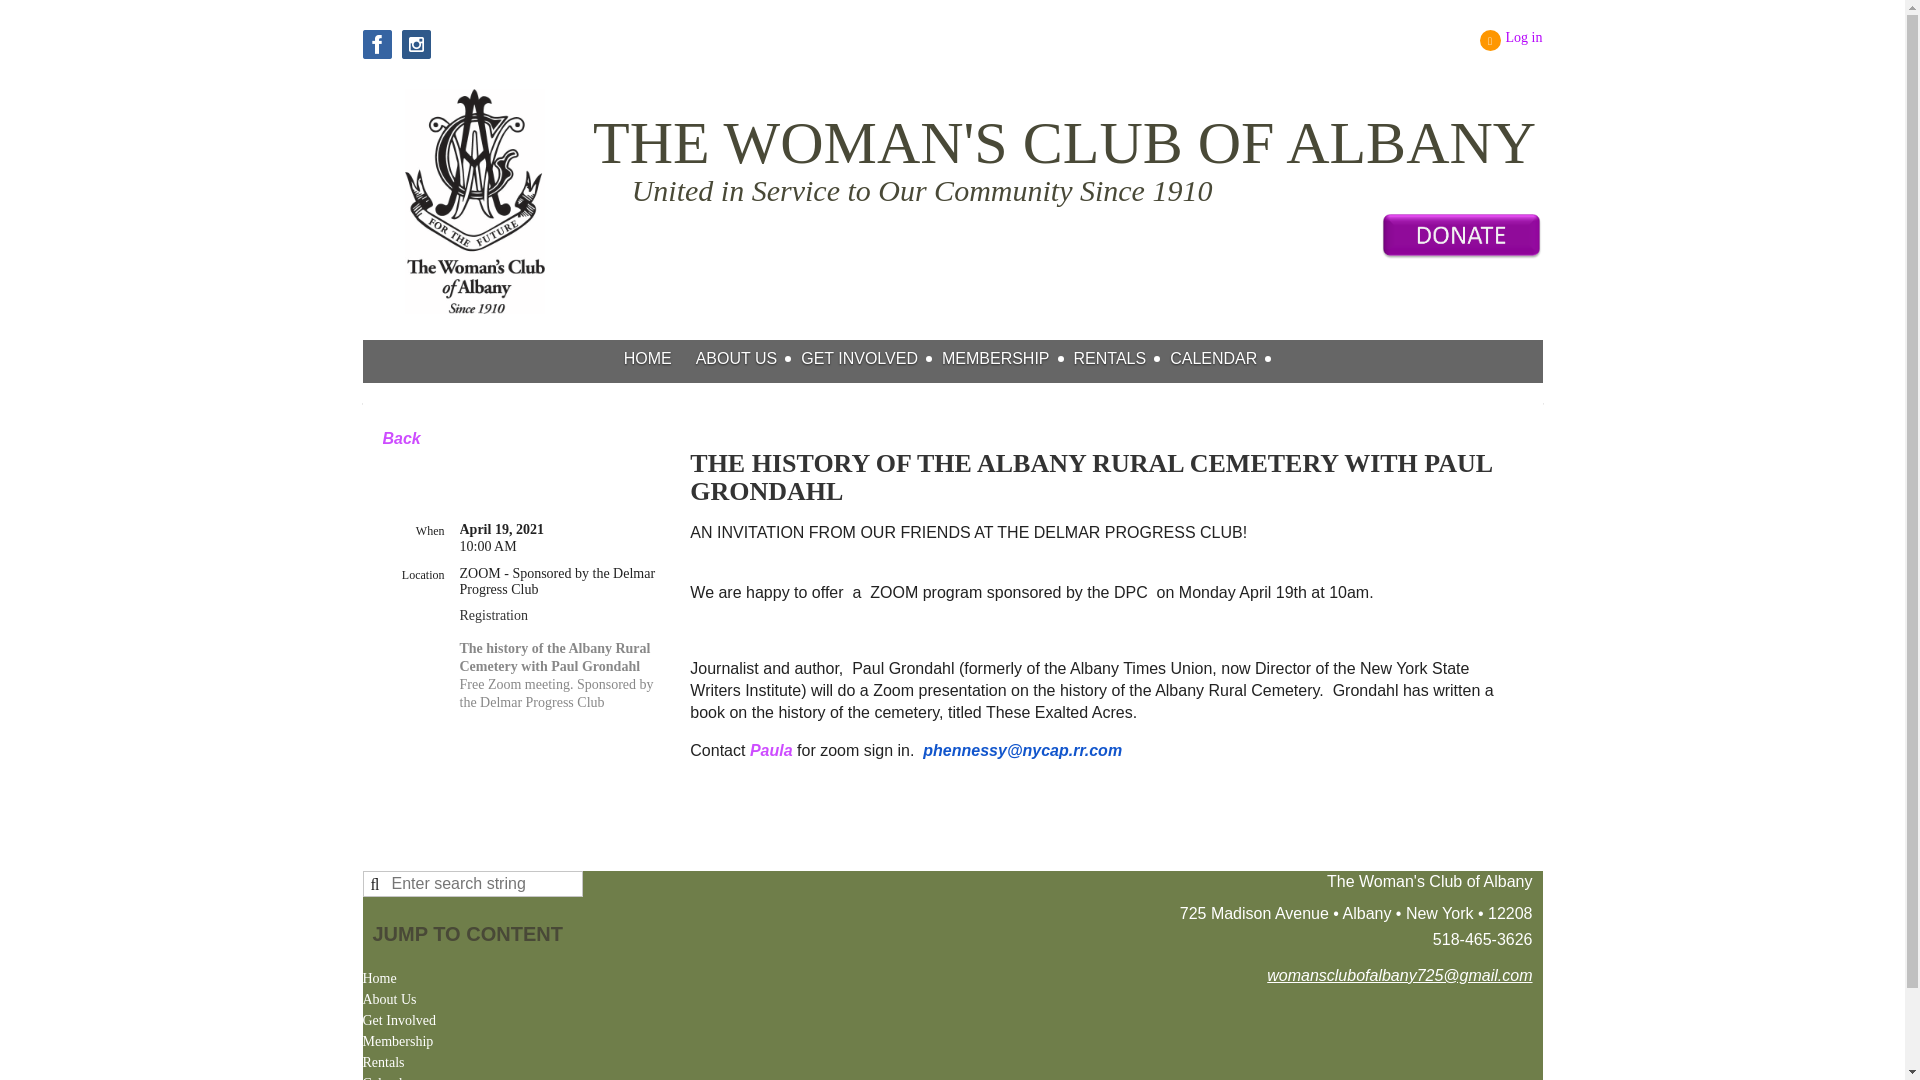 The height and width of the screenshot is (1080, 1920). What do you see at coordinates (416, 44) in the screenshot?
I see `Instagram` at bounding box center [416, 44].